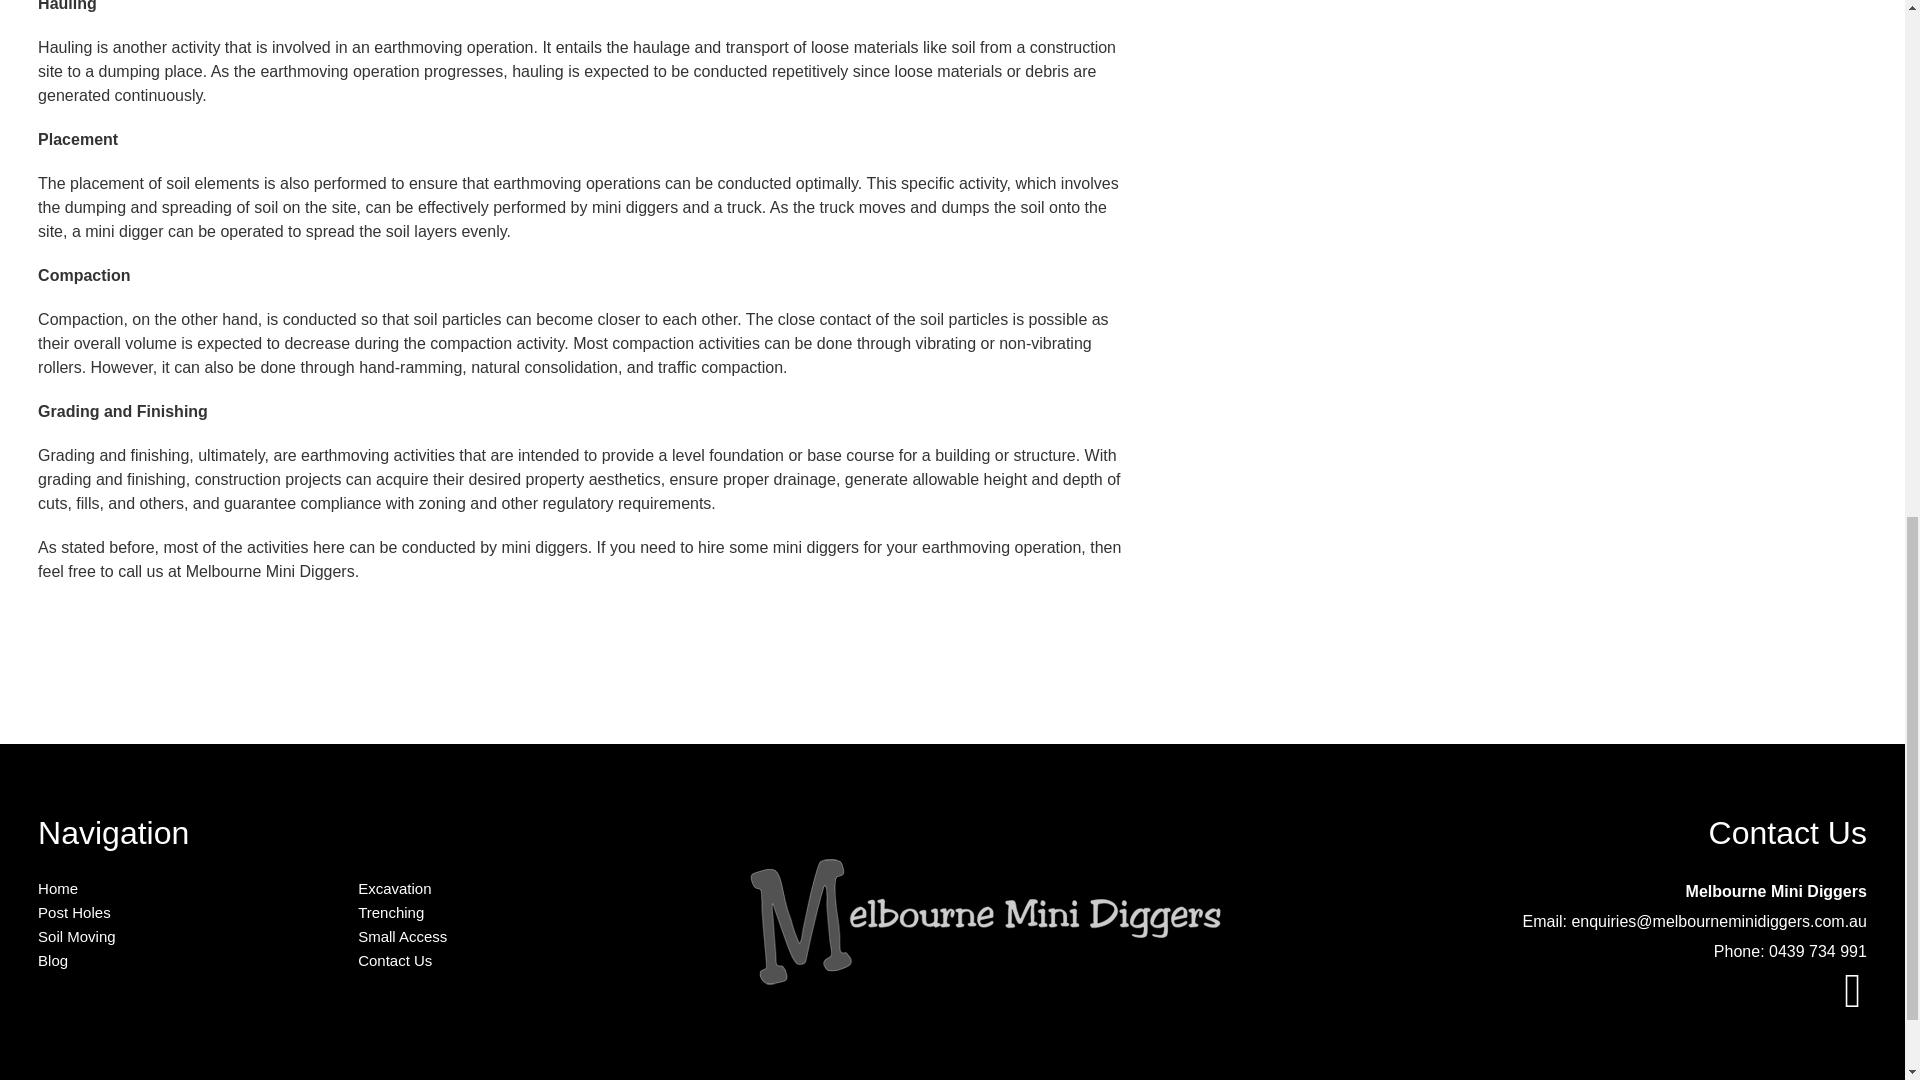  Describe the element at coordinates (76, 936) in the screenshot. I see `Soil Moving` at that location.